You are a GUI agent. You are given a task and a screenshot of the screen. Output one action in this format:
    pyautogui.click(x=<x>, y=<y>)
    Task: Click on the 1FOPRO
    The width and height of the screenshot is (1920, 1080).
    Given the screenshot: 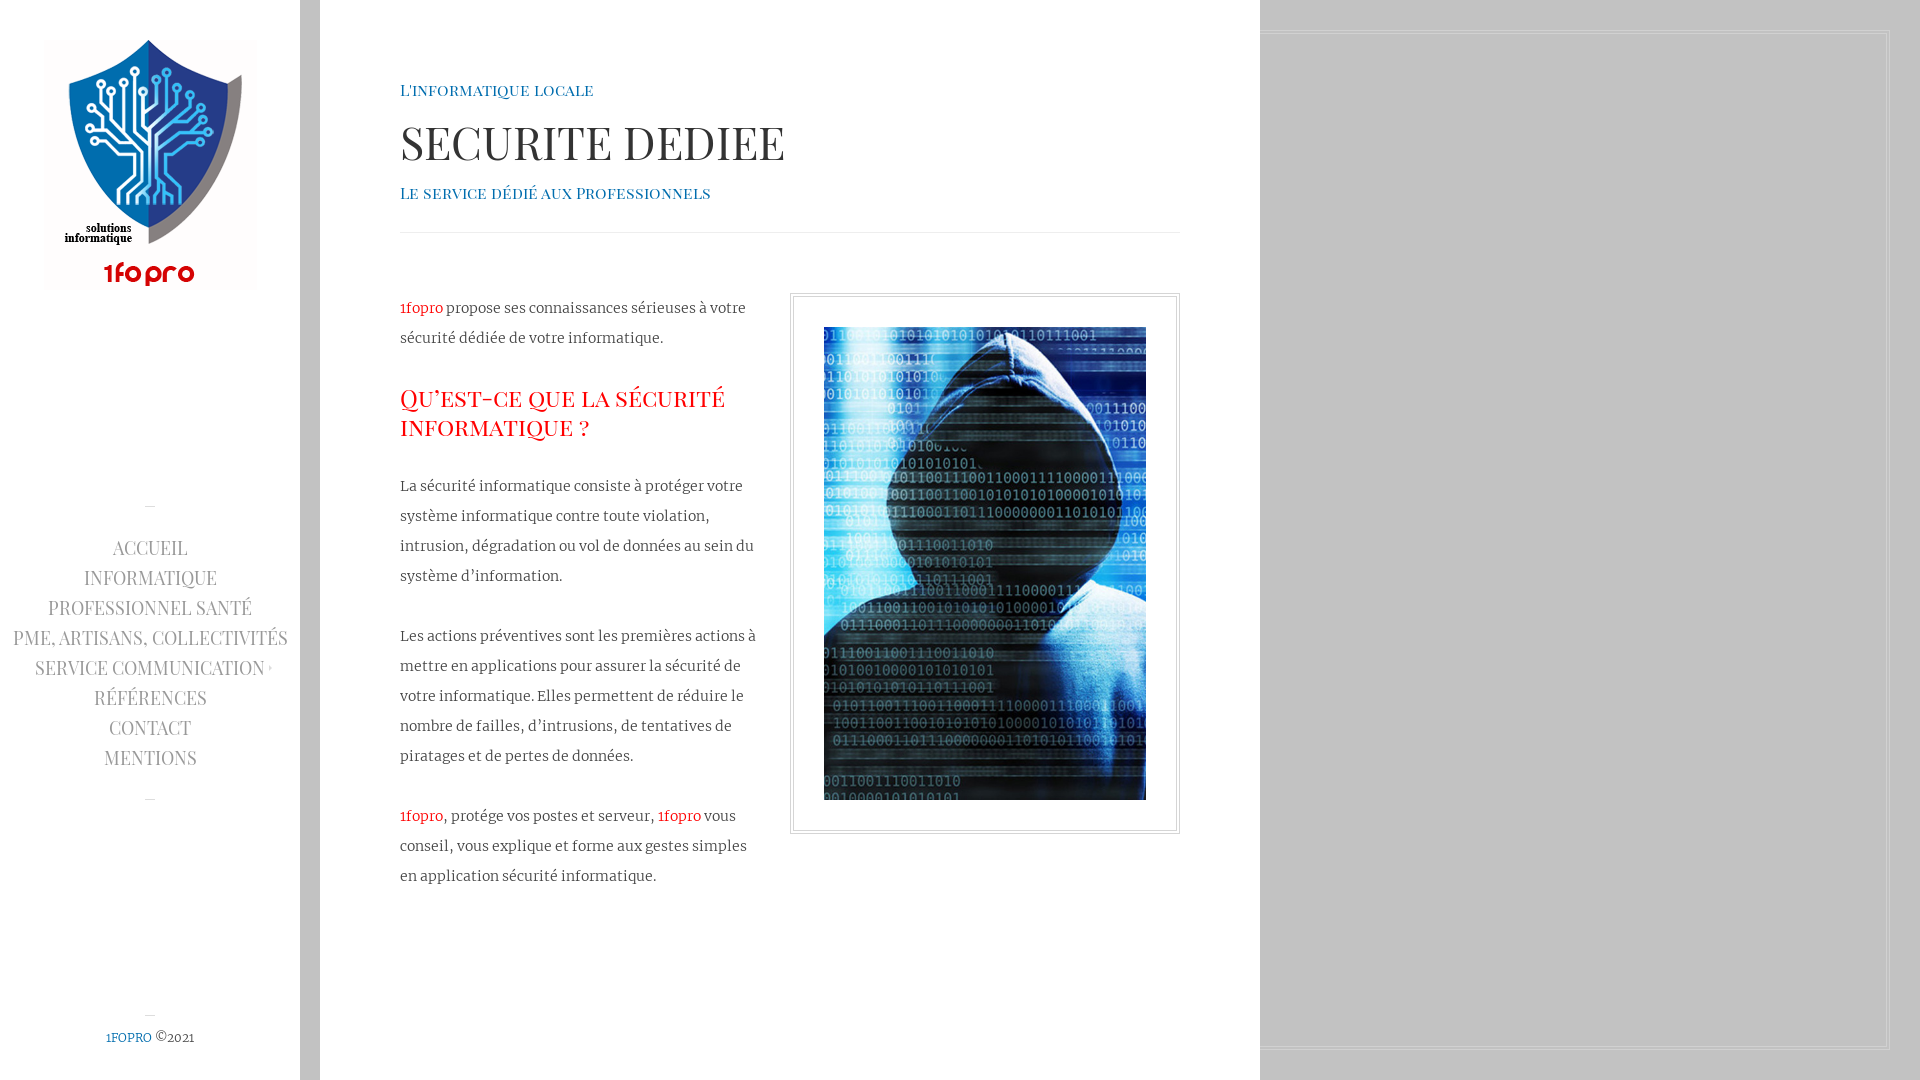 What is the action you would take?
    pyautogui.click(x=129, y=1038)
    